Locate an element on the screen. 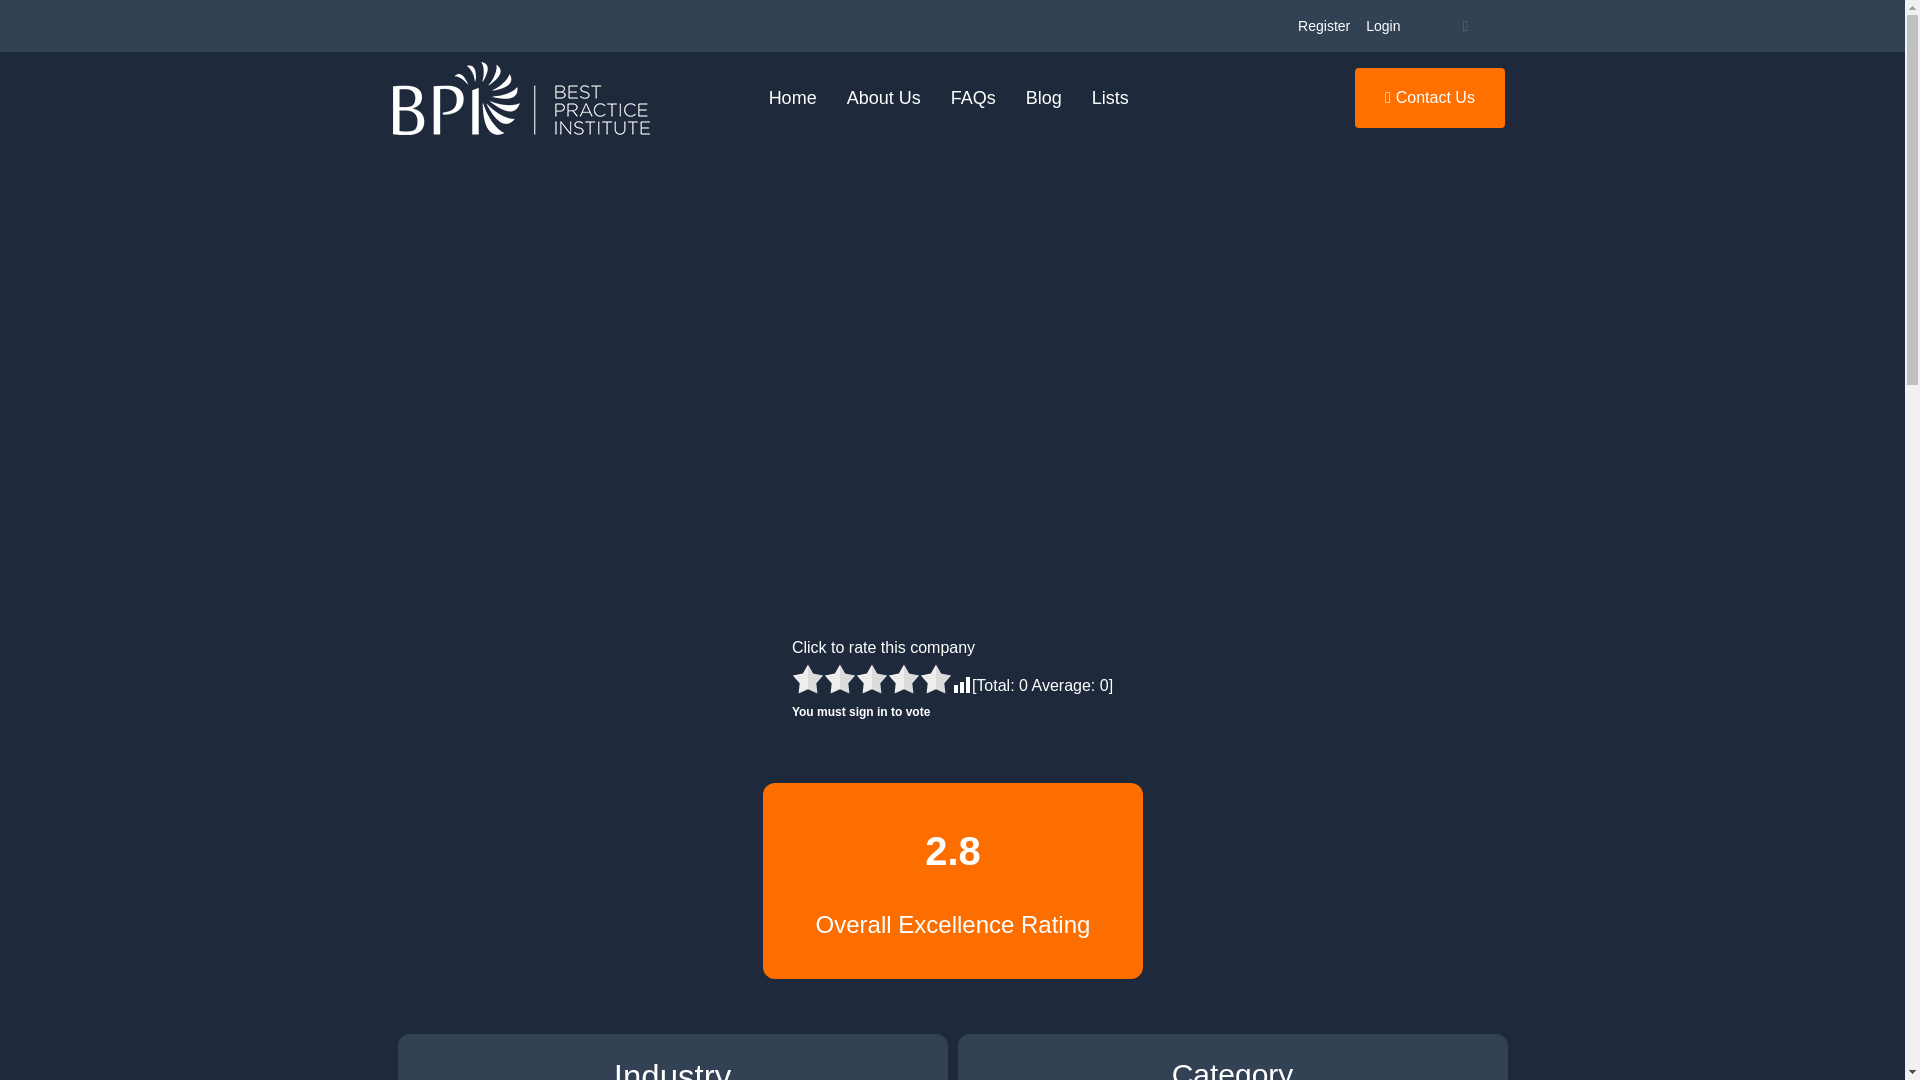  Lists is located at coordinates (1110, 98).